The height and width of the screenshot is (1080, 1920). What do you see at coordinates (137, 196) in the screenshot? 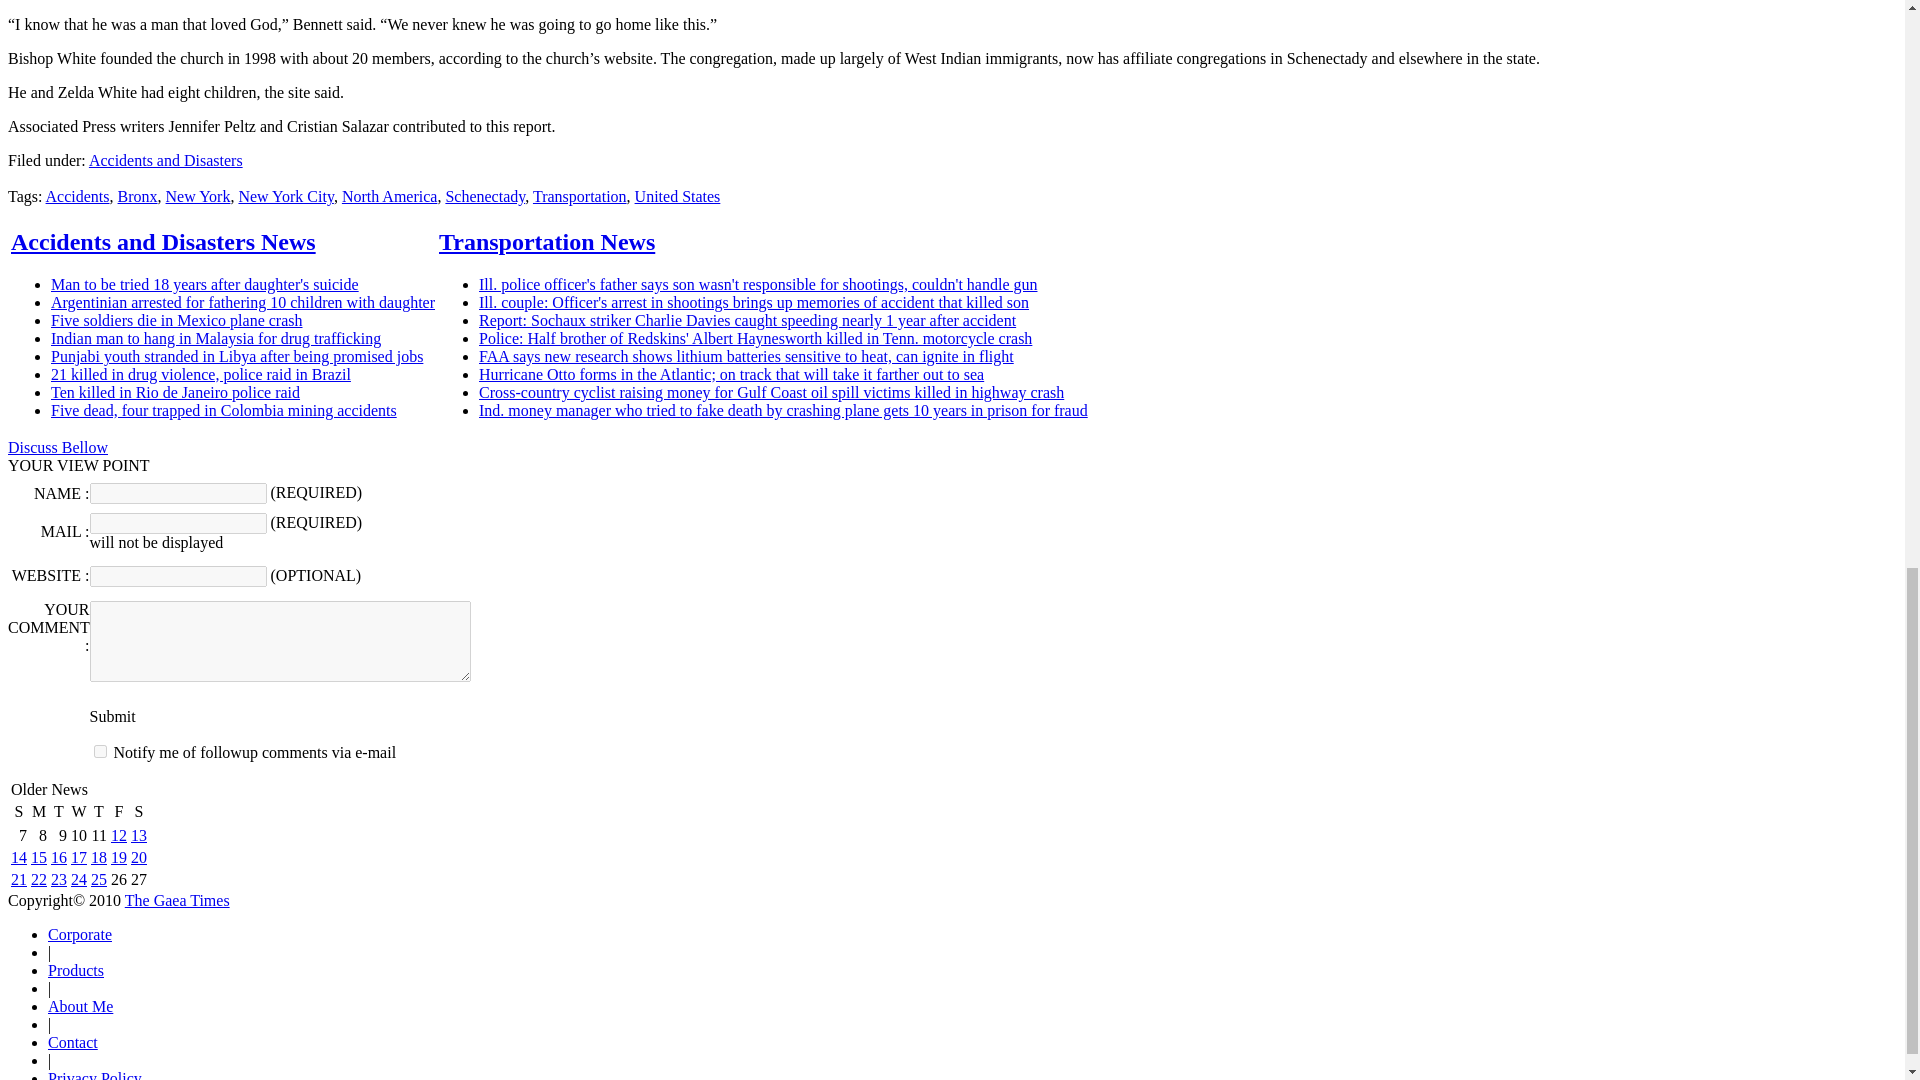
I see `Bronx` at bounding box center [137, 196].